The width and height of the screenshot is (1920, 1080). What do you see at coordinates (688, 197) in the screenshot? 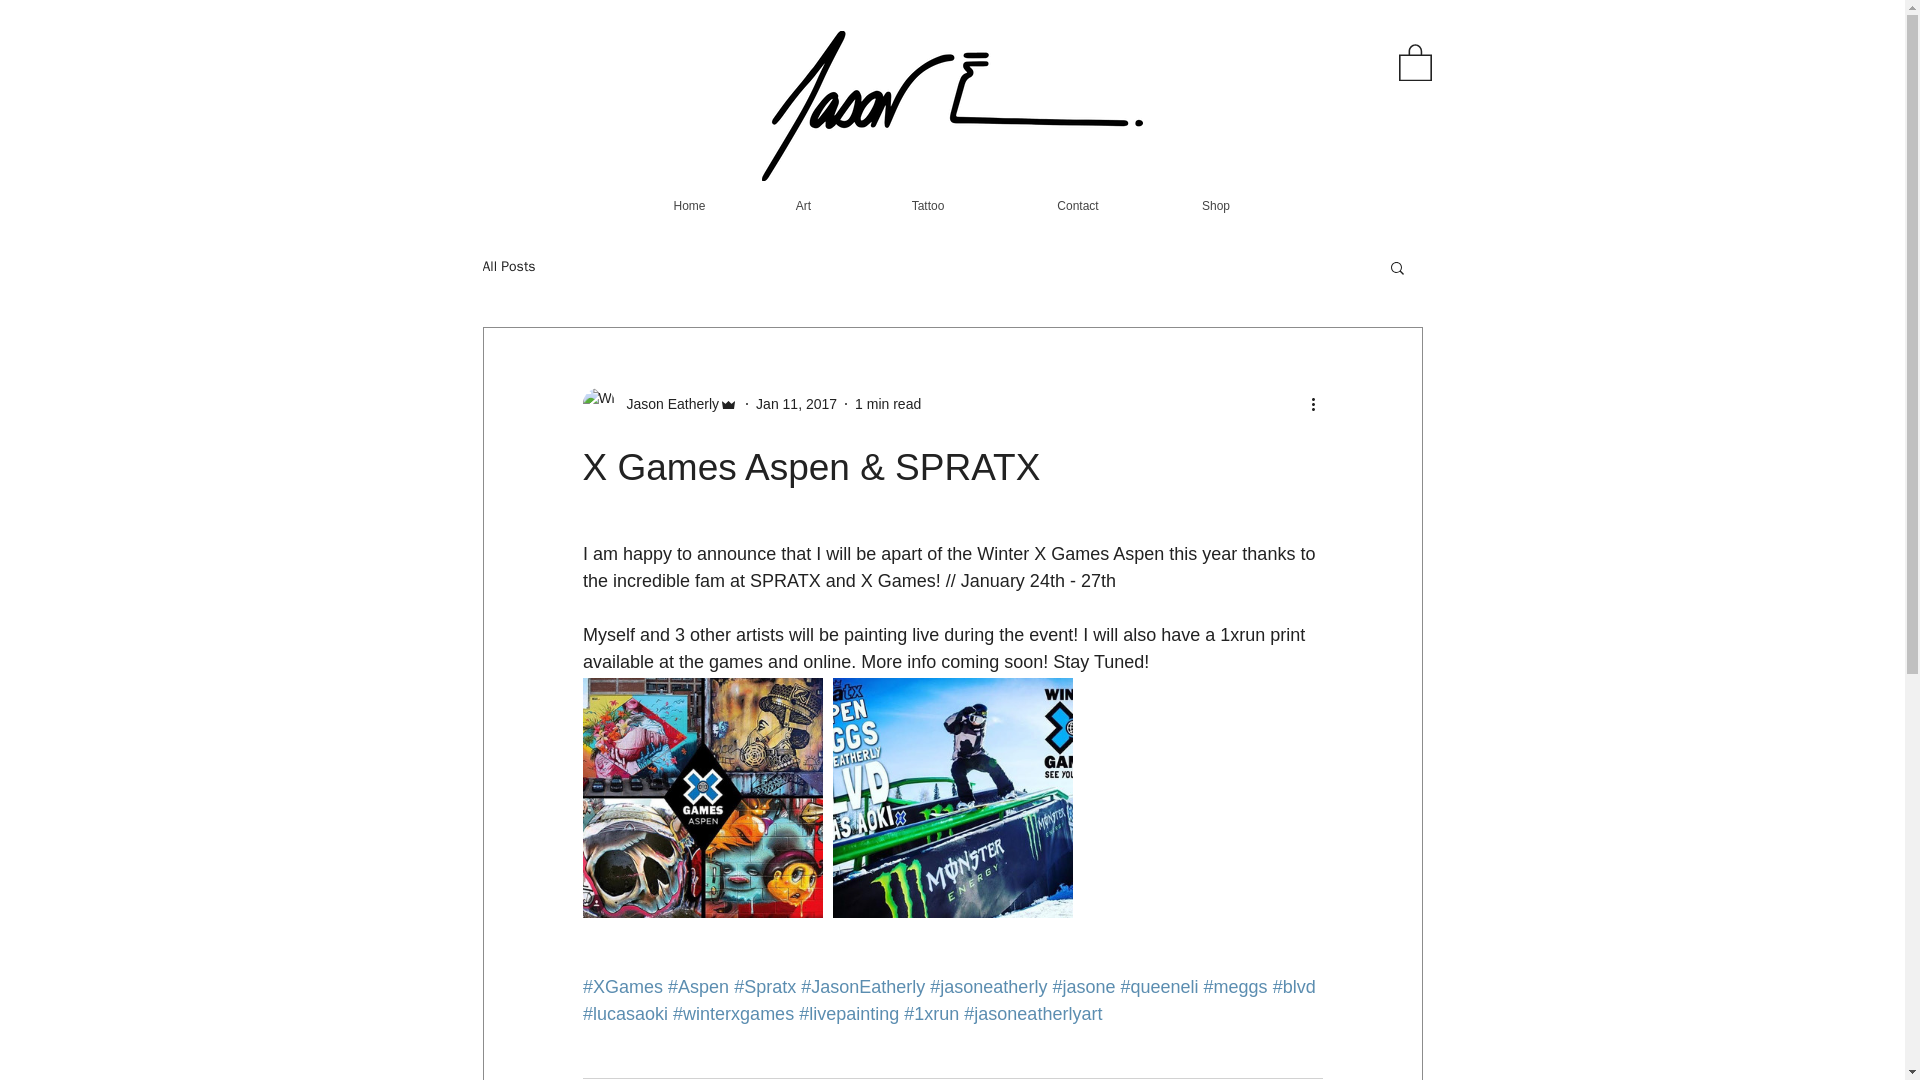
I see `Home` at bounding box center [688, 197].